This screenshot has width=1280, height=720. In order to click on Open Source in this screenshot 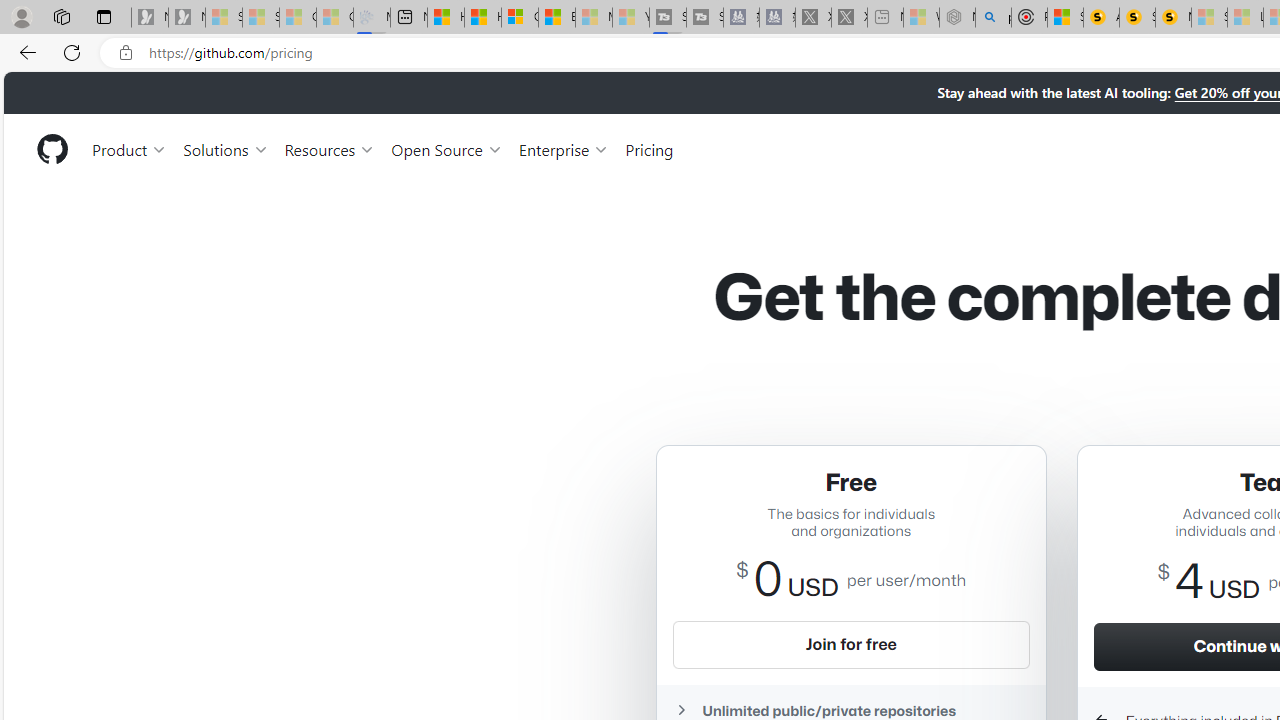, I will do `click(446, 148)`.